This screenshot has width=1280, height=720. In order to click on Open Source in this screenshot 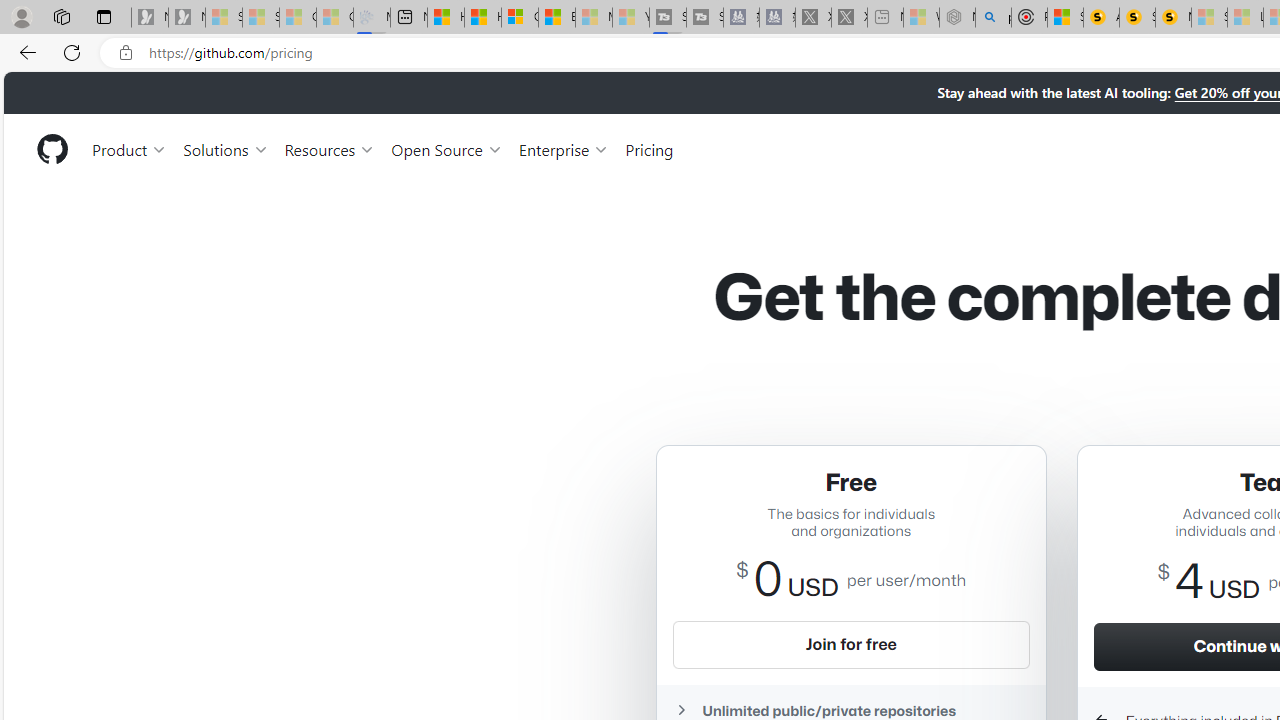, I will do `click(446, 148)`.